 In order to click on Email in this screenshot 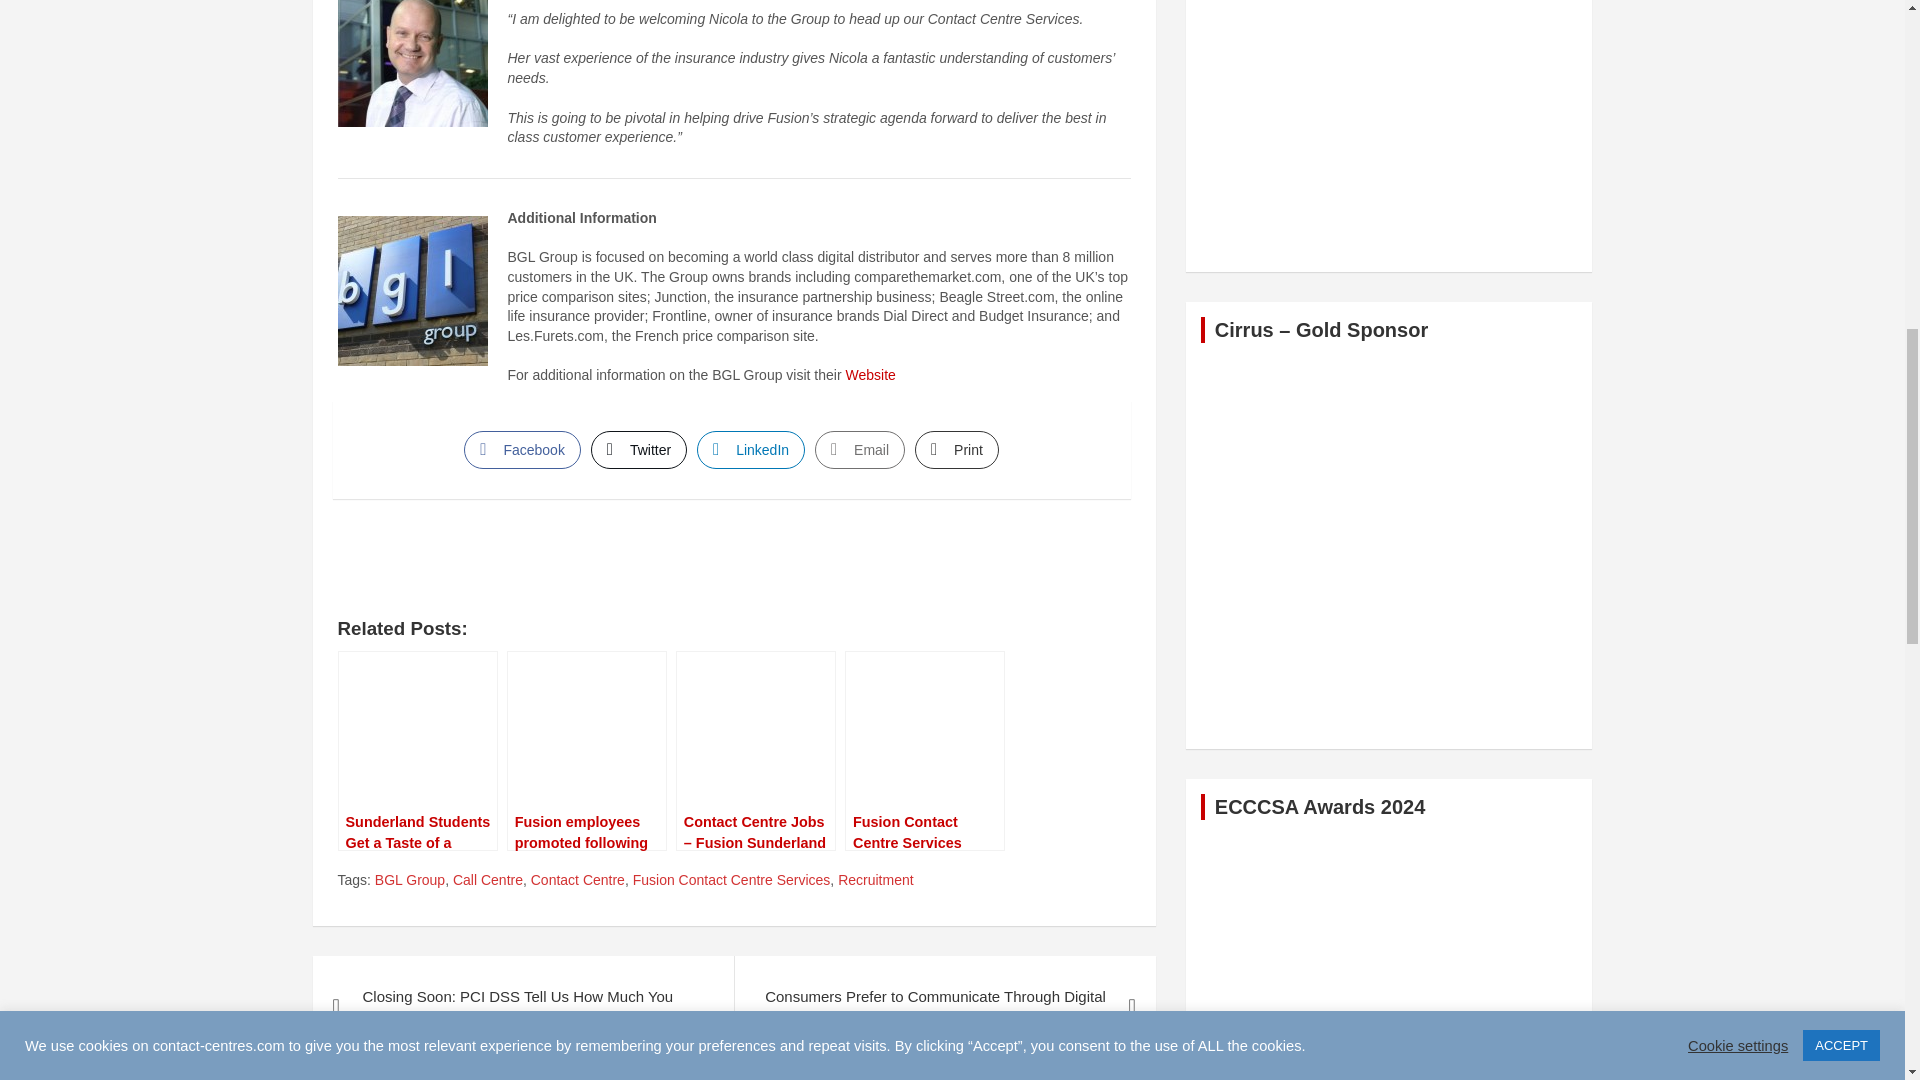, I will do `click(859, 449)`.